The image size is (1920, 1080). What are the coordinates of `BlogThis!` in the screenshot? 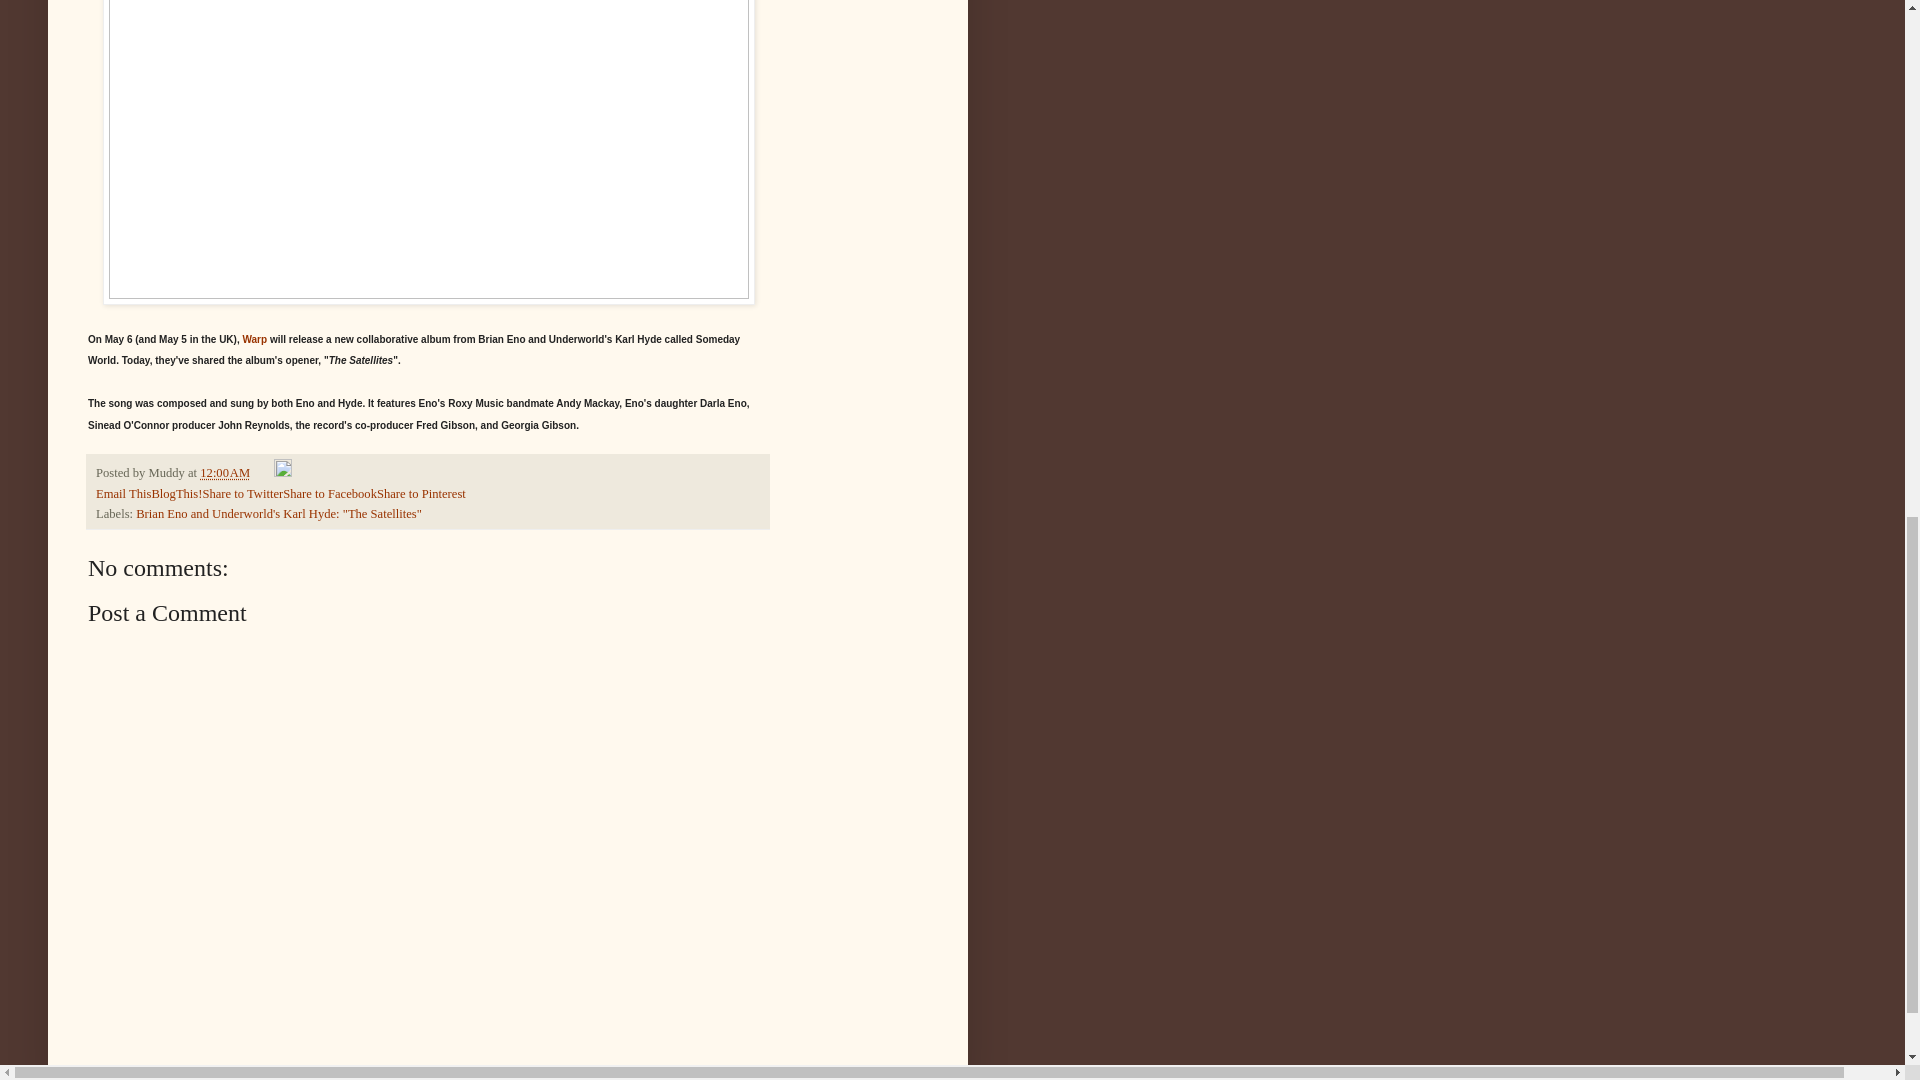 It's located at (176, 494).